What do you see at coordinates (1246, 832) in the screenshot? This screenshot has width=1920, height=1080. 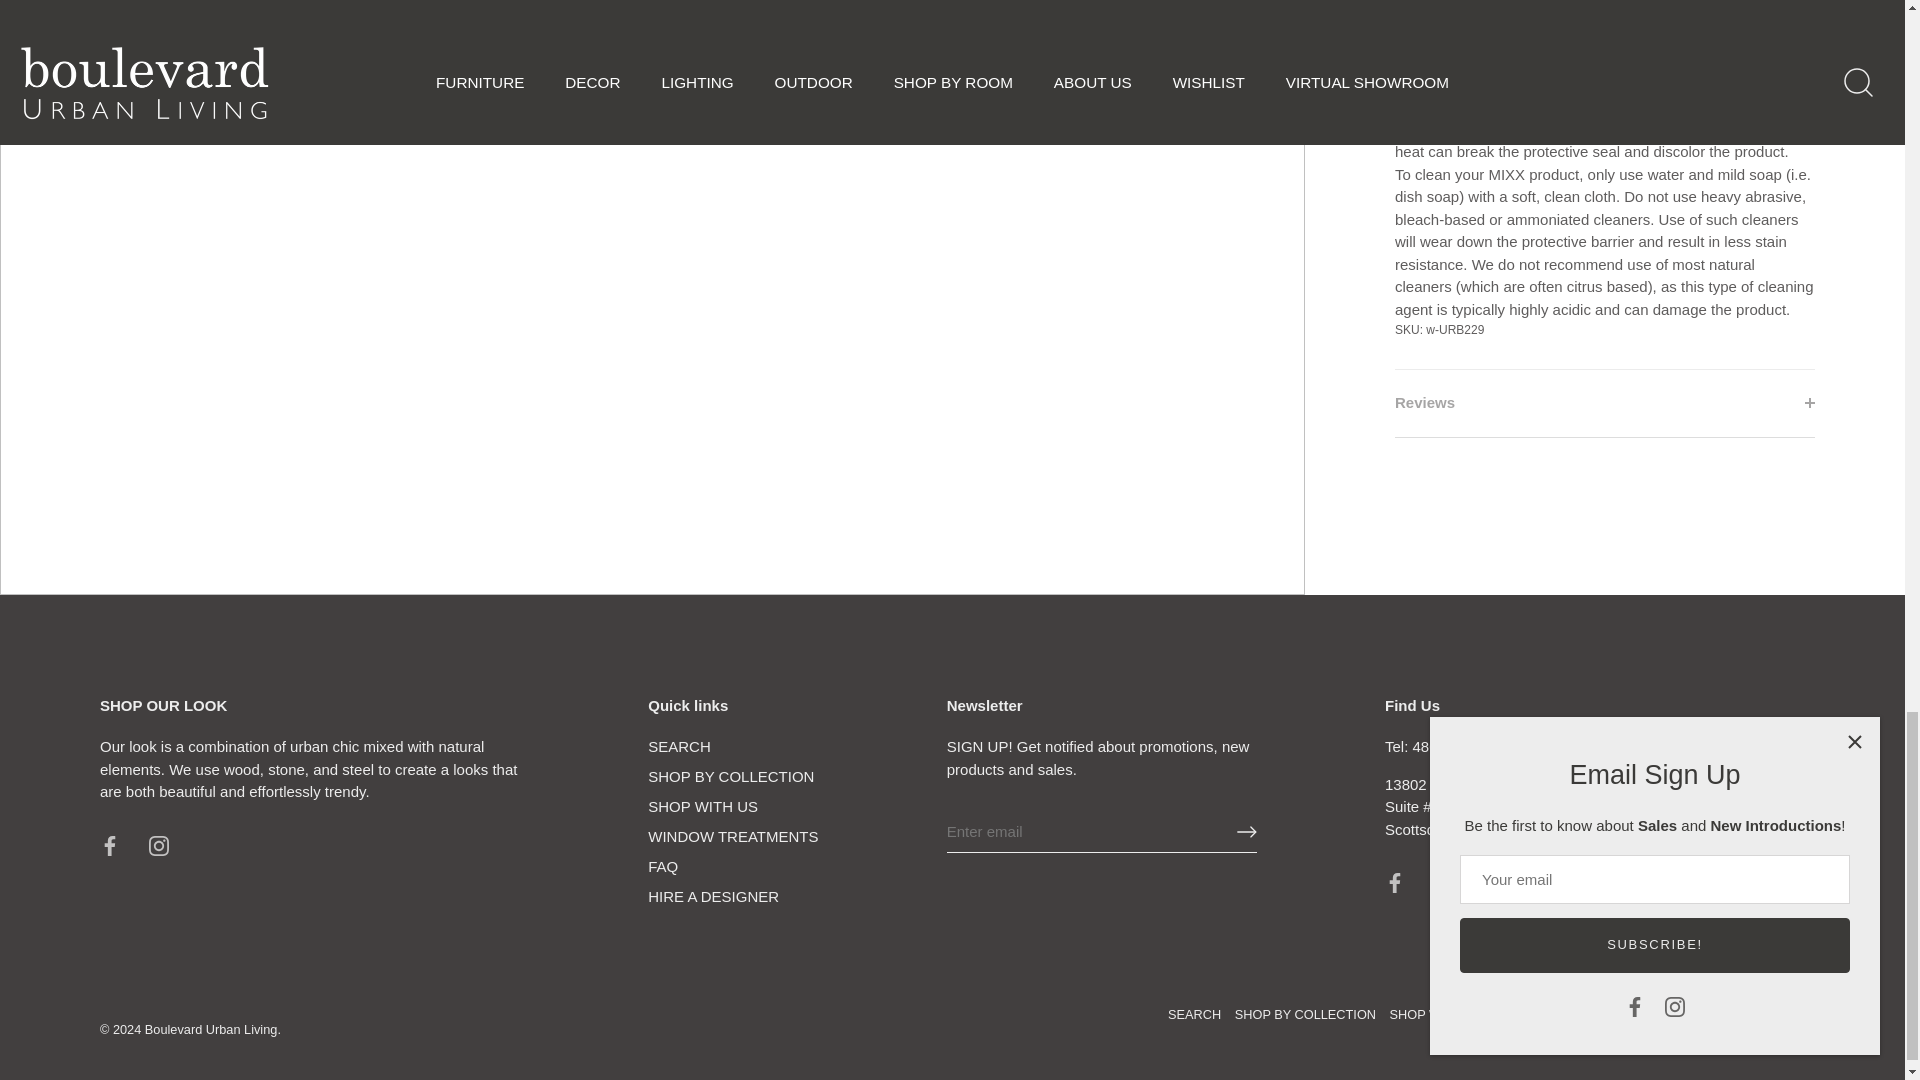 I see `RIGHT ARROW LONG` at bounding box center [1246, 832].